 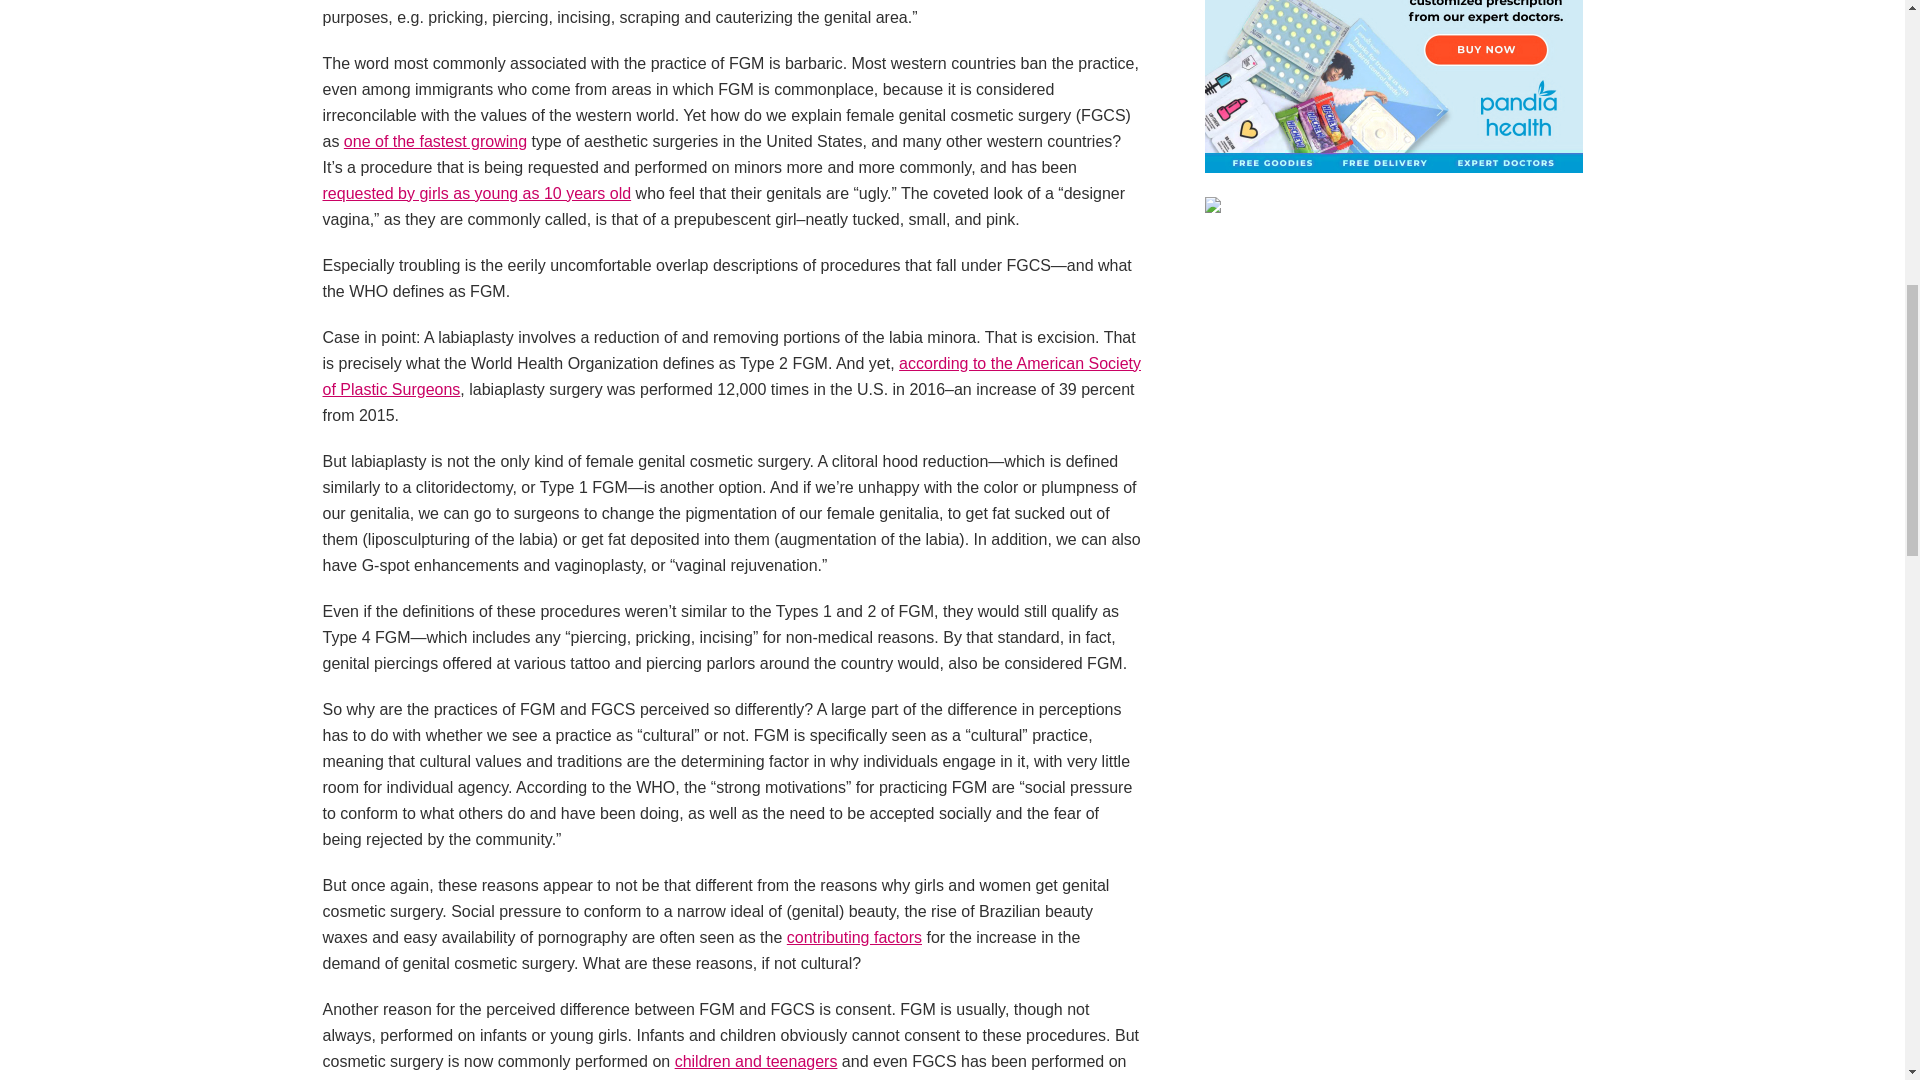 I want to click on contributing factors, so click(x=854, y=937).